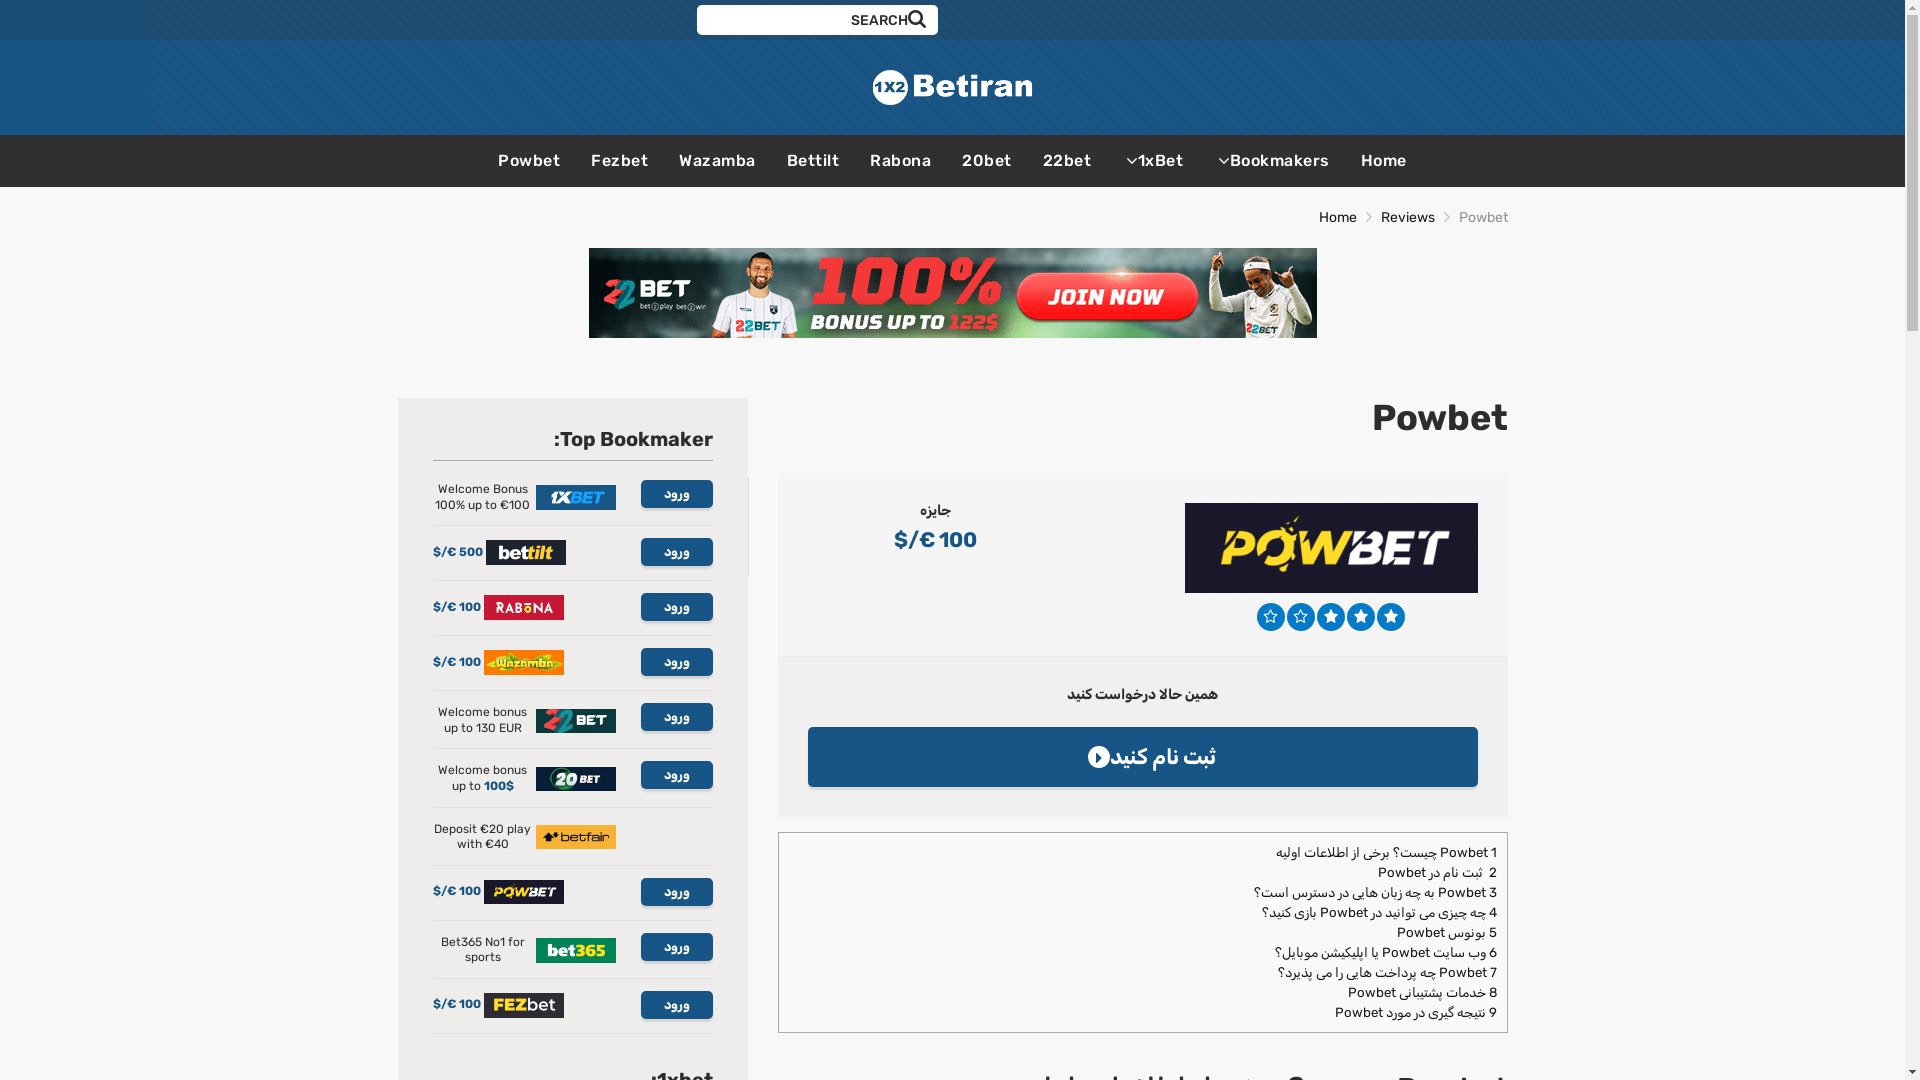 The width and height of the screenshot is (1920, 1080). I want to click on Fezbet, so click(620, 160).